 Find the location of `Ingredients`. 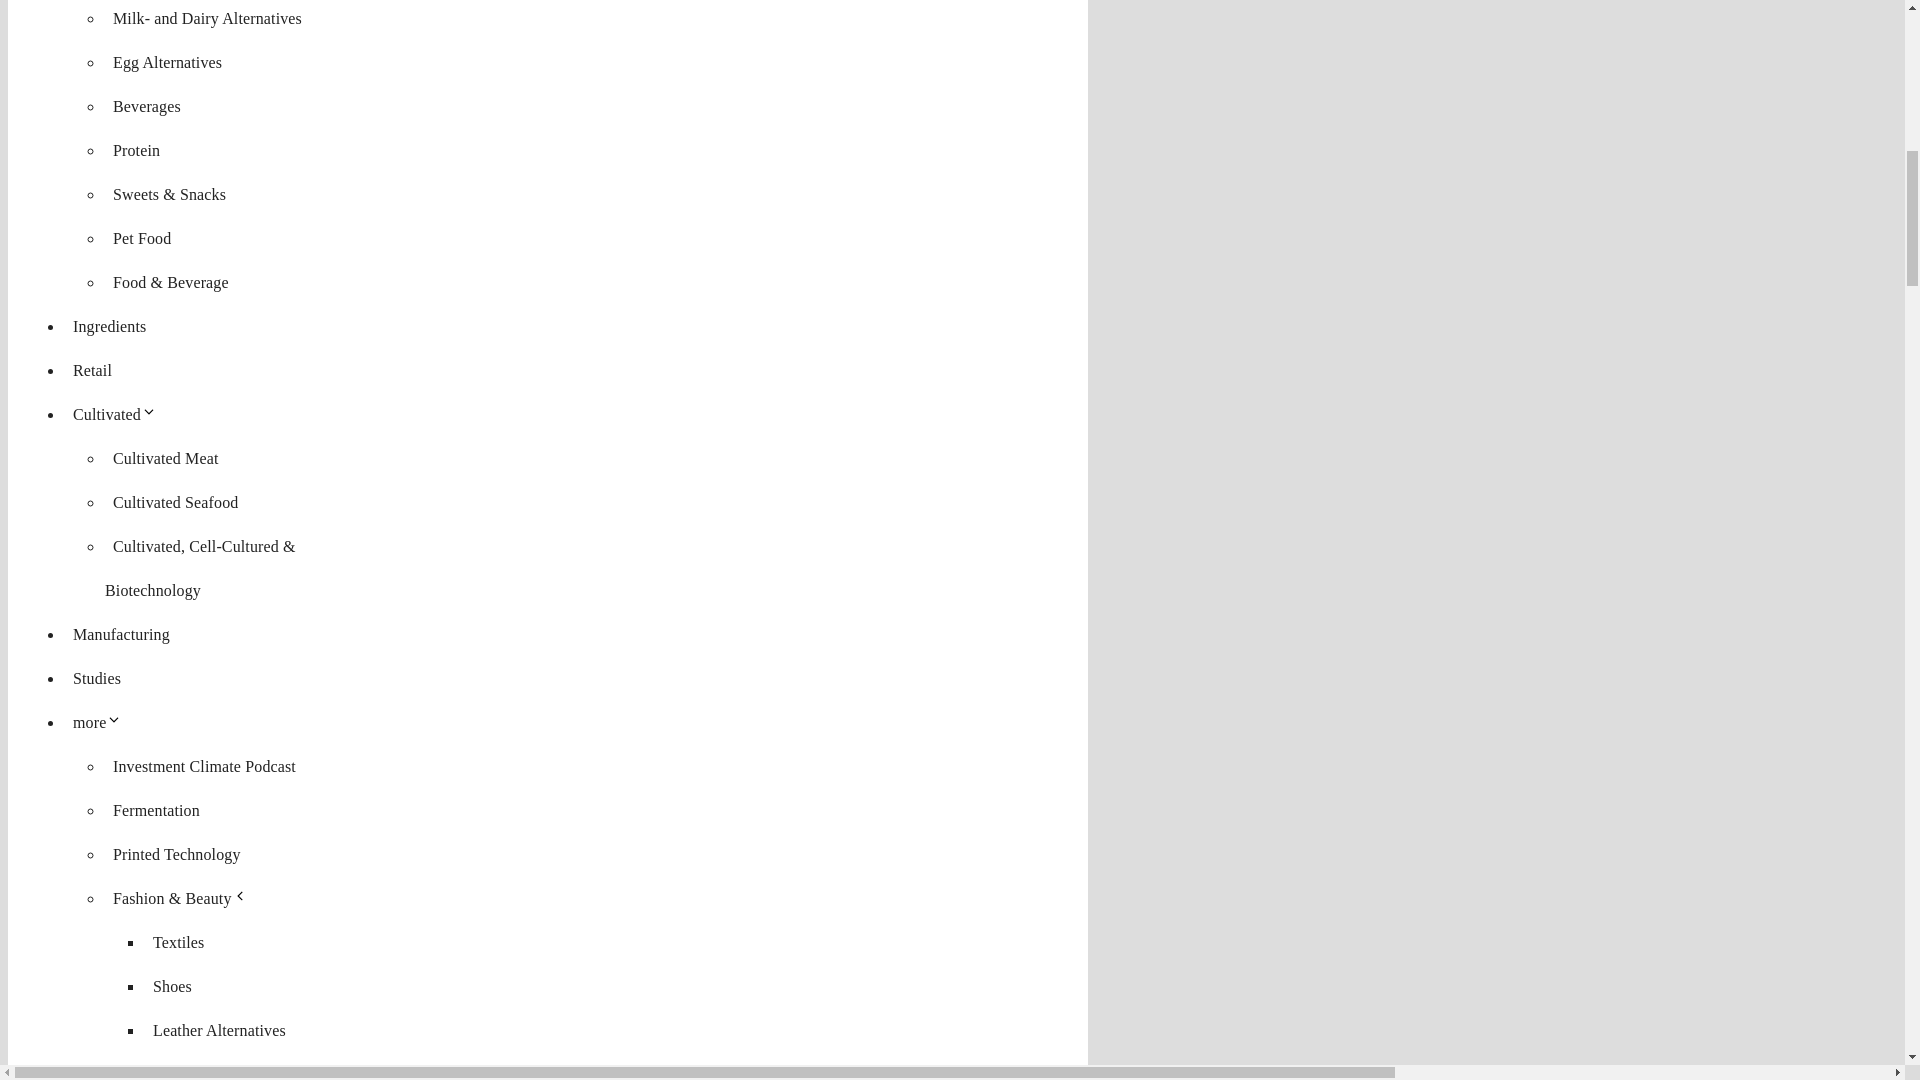

Ingredients is located at coordinates (109, 326).